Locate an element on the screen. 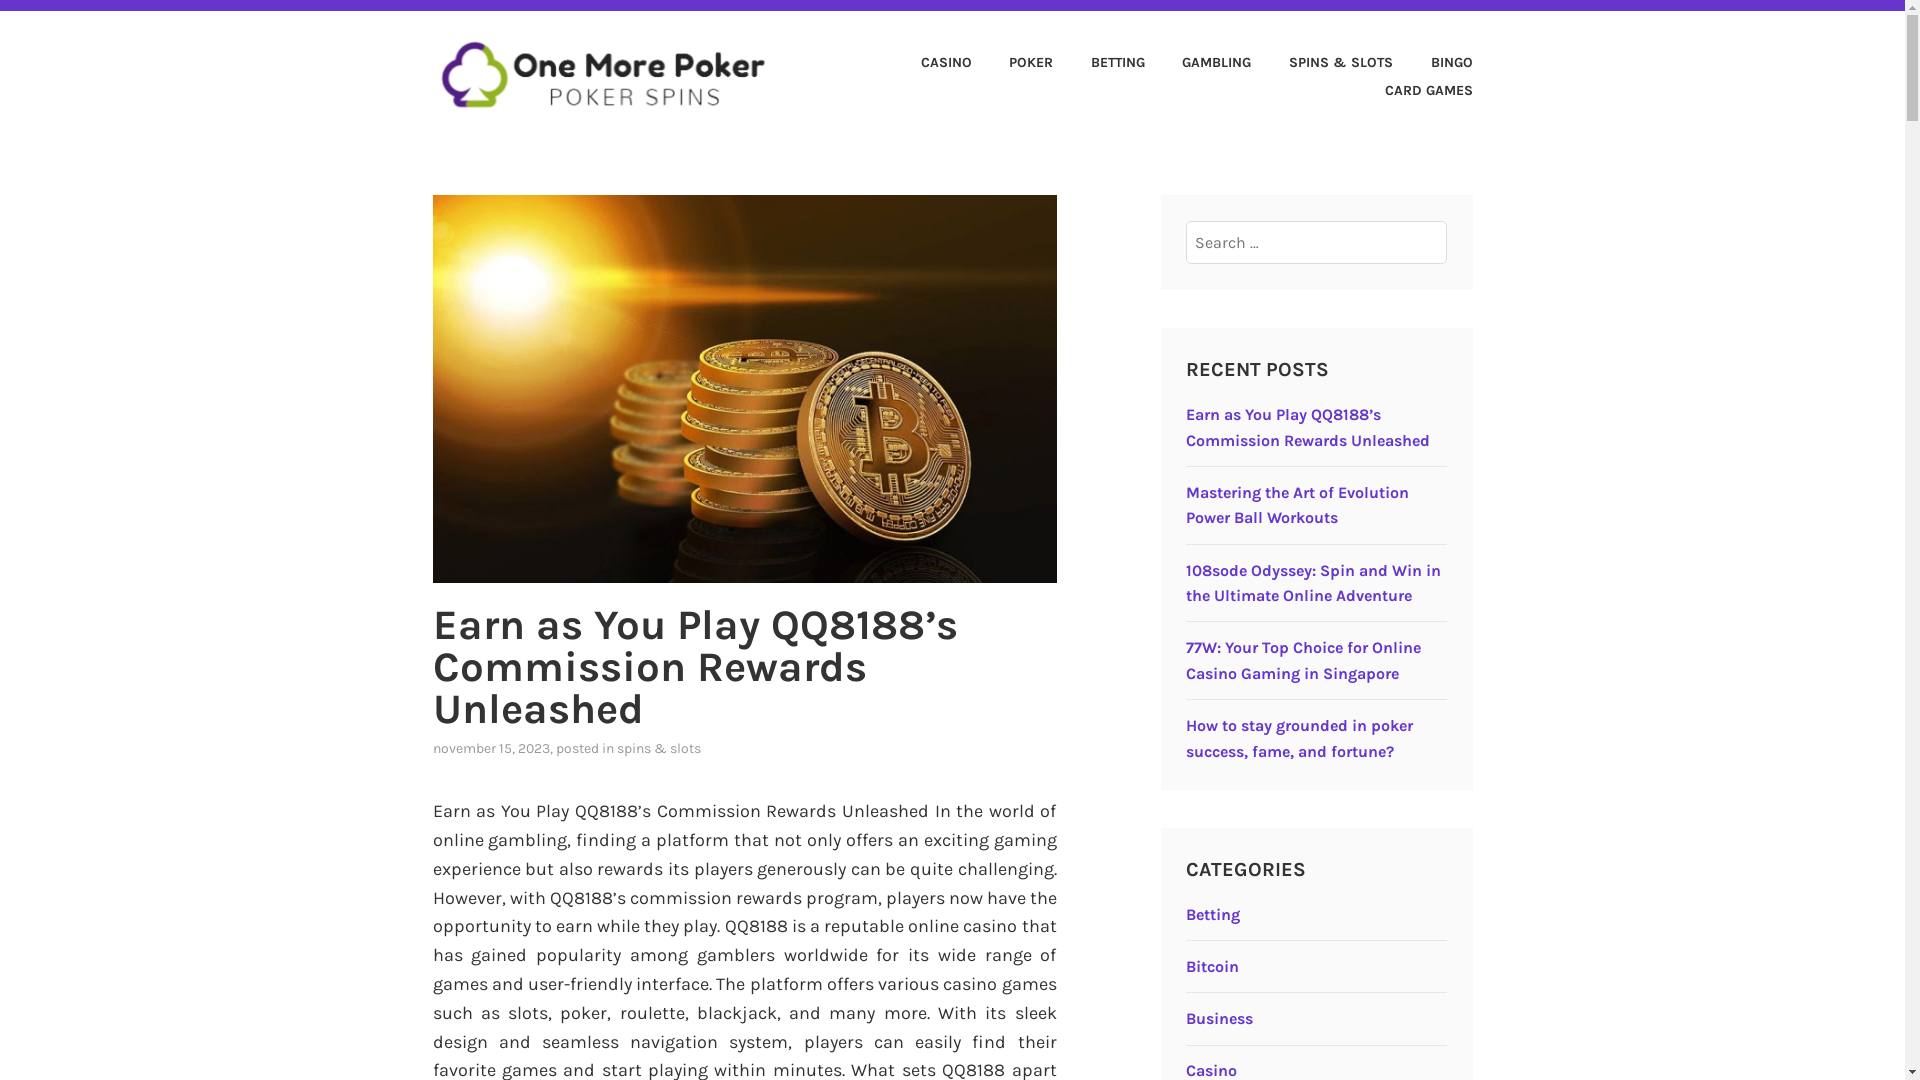 The width and height of the screenshot is (1920, 1080). spins & slots is located at coordinates (658, 748).